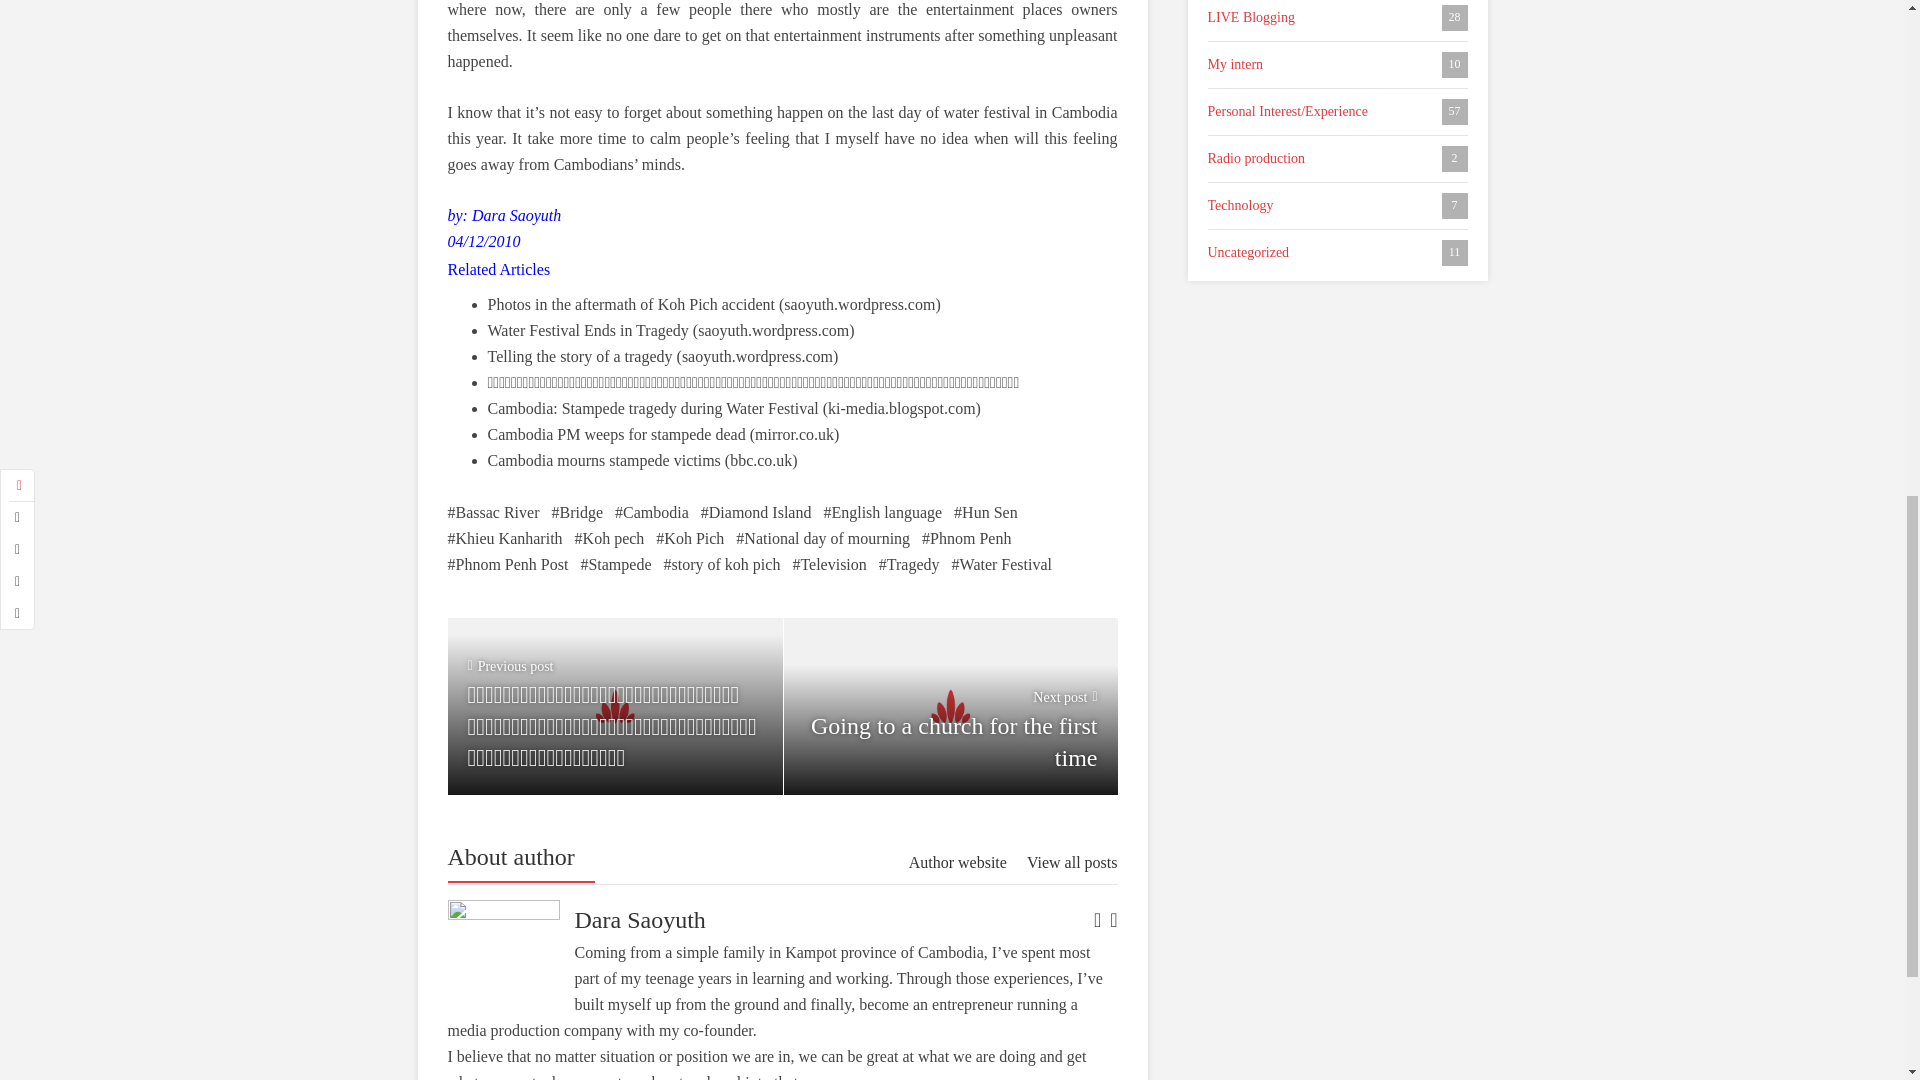 This screenshot has height=1080, width=1920. What do you see at coordinates (756, 512) in the screenshot?
I see `Diamond Island` at bounding box center [756, 512].